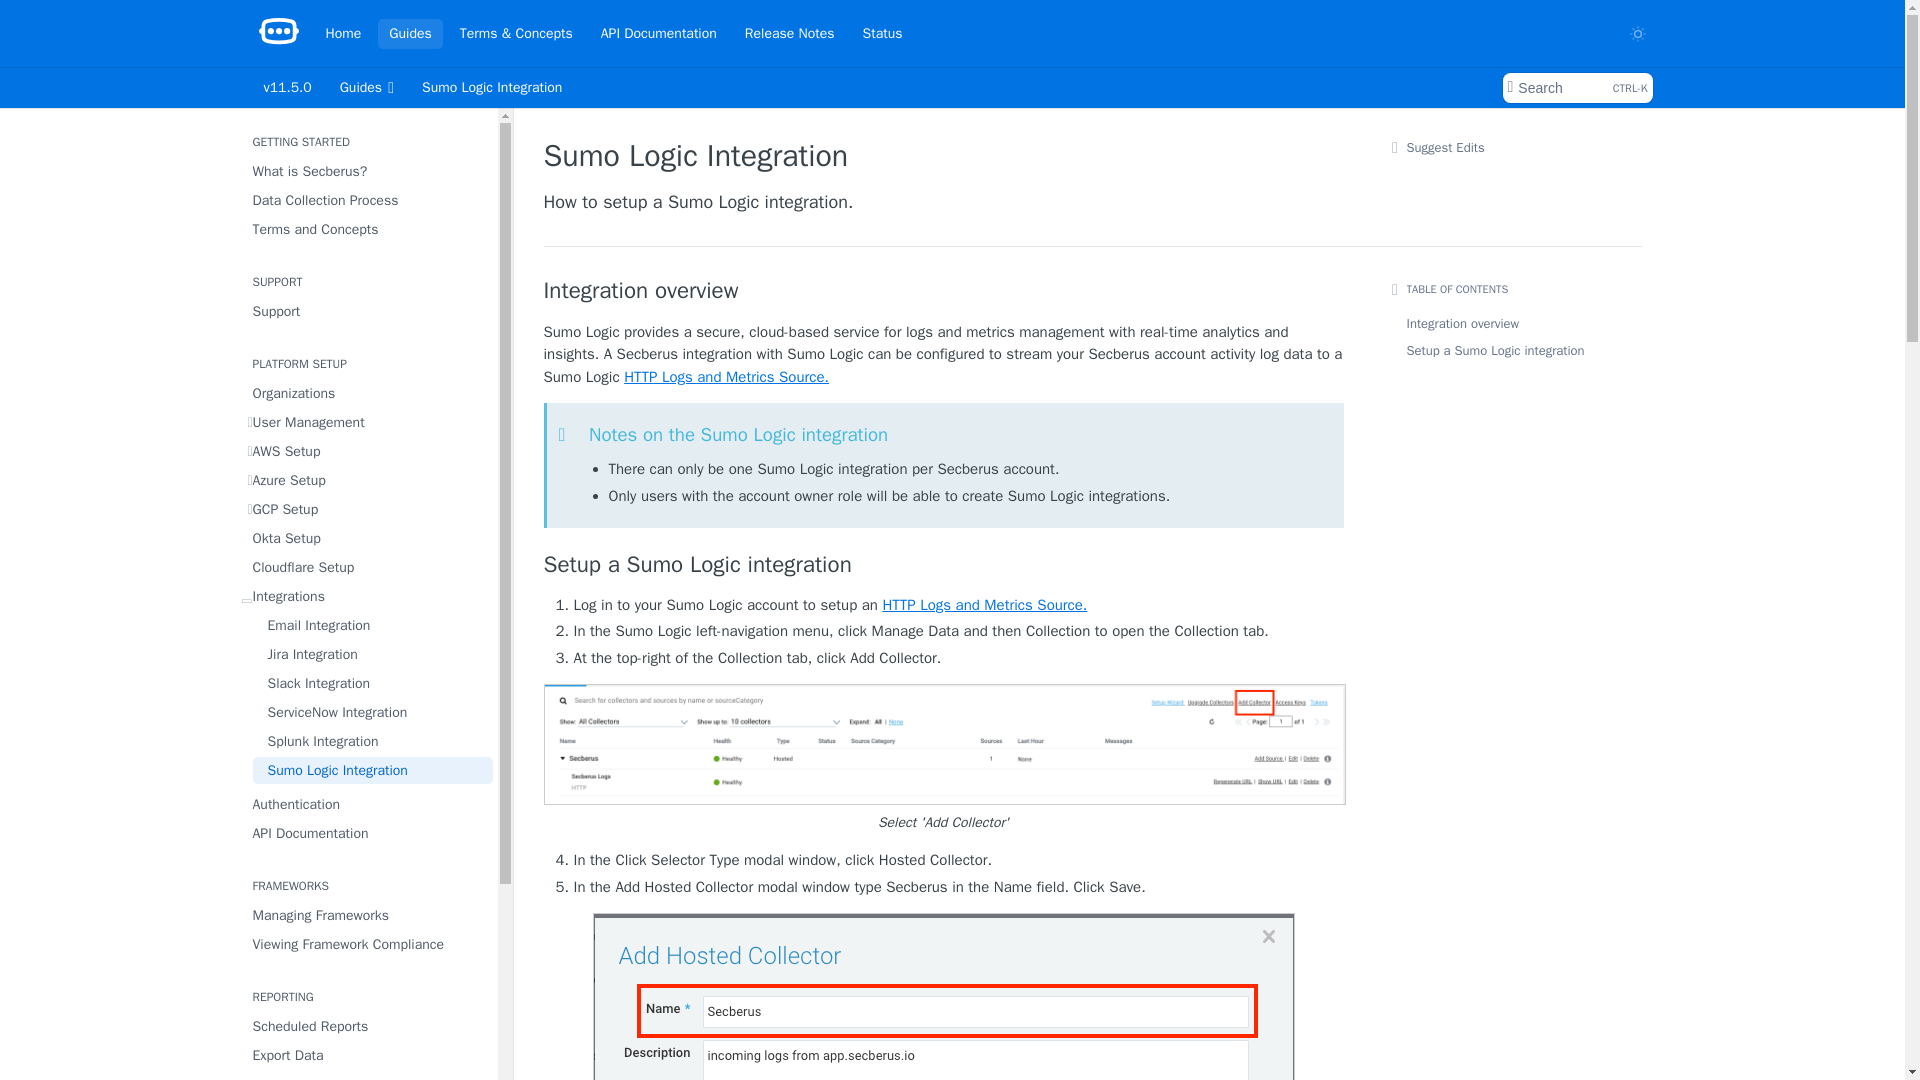 This screenshot has width=1920, height=1080. Describe the element at coordinates (366, 312) in the screenshot. I see `Guides` at that location.